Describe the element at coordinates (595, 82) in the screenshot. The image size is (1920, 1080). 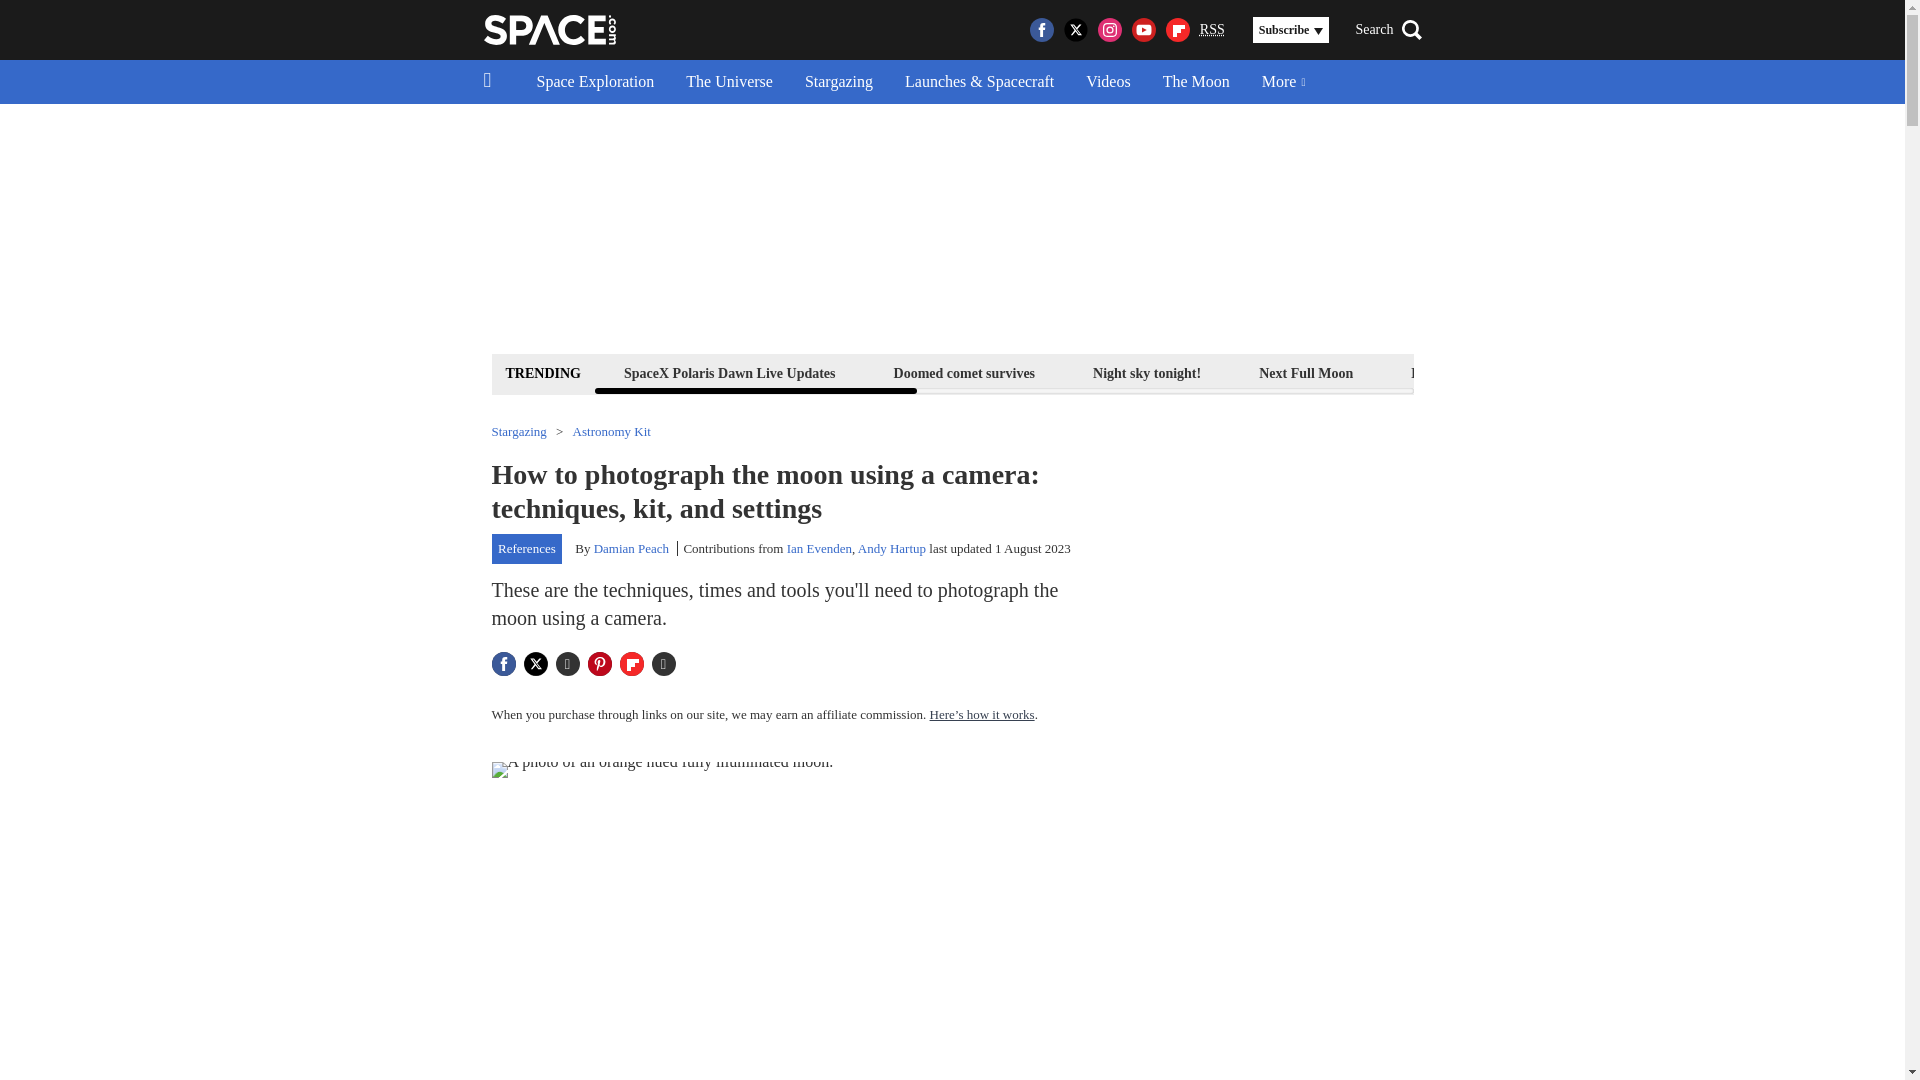
I see `Space Exploration` at that location.